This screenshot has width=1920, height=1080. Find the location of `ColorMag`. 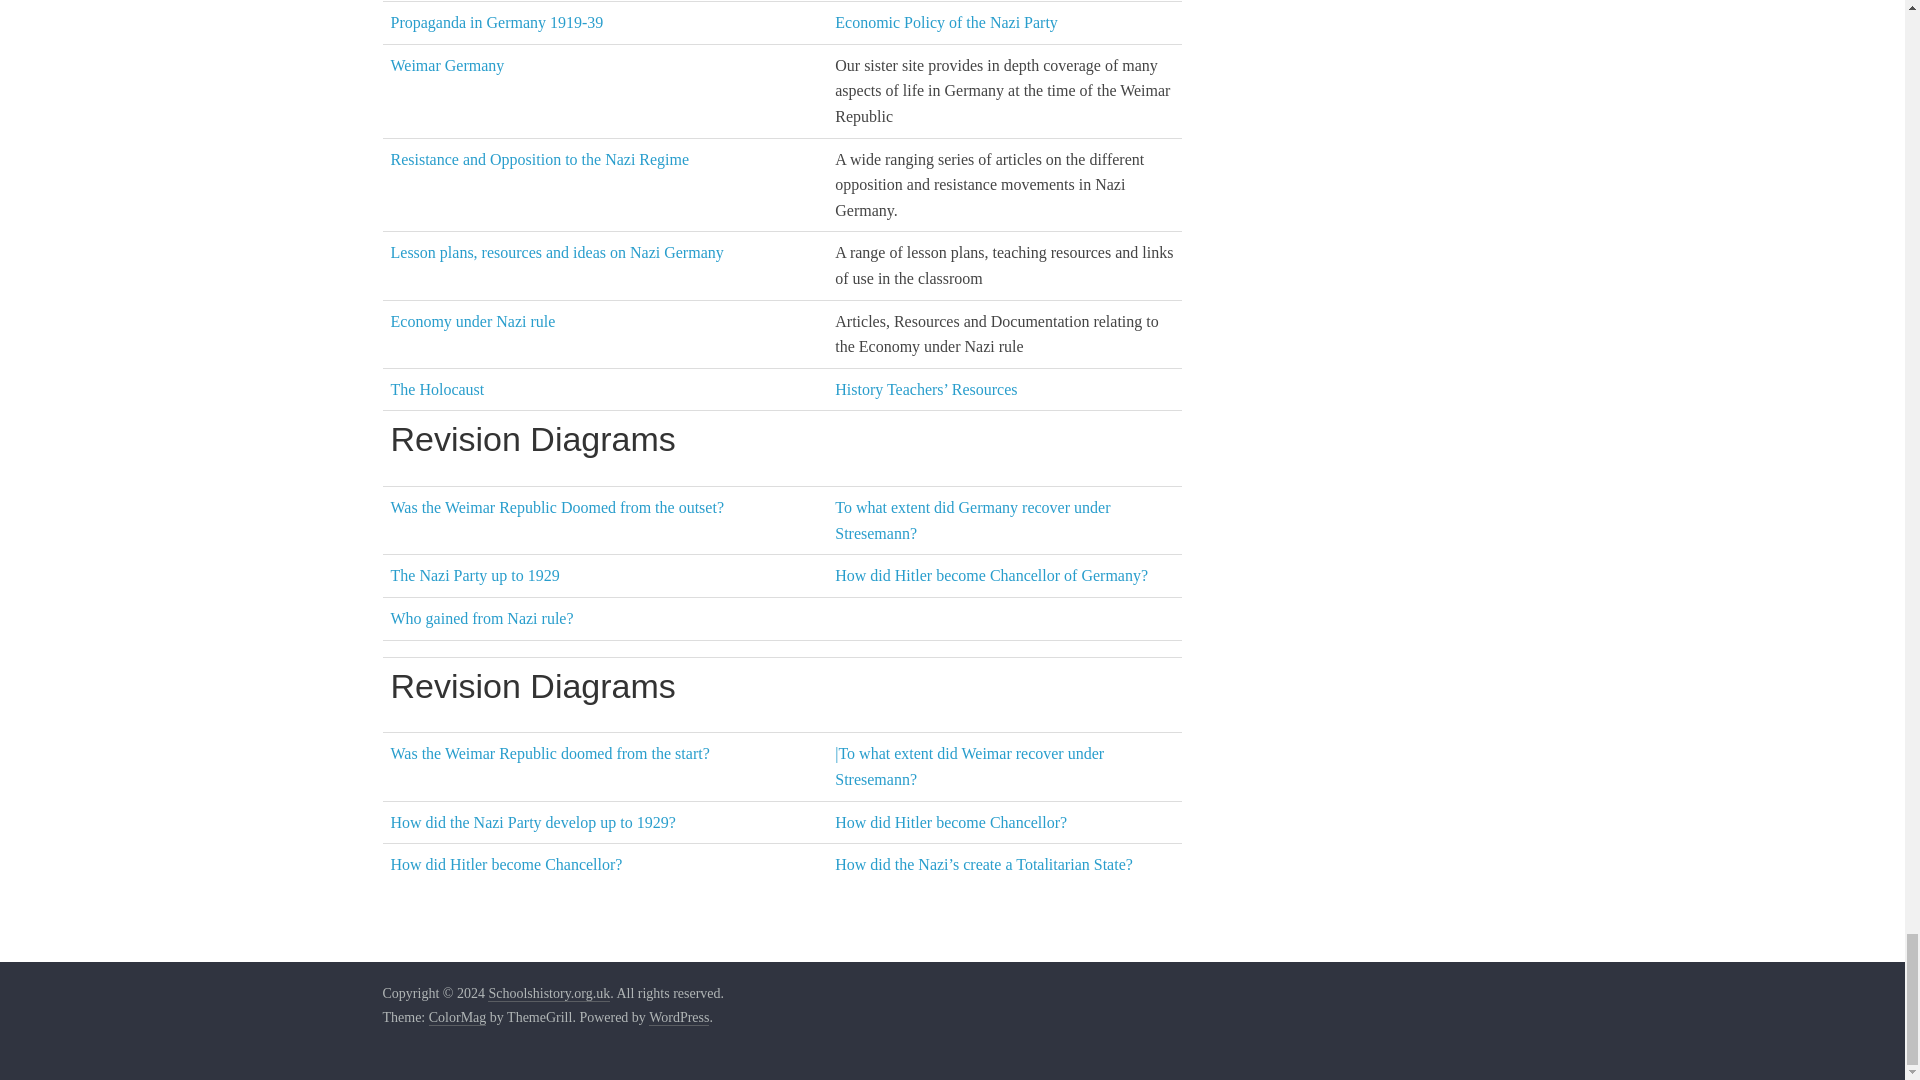

ColorMag is located at coordinates (458, 1018).